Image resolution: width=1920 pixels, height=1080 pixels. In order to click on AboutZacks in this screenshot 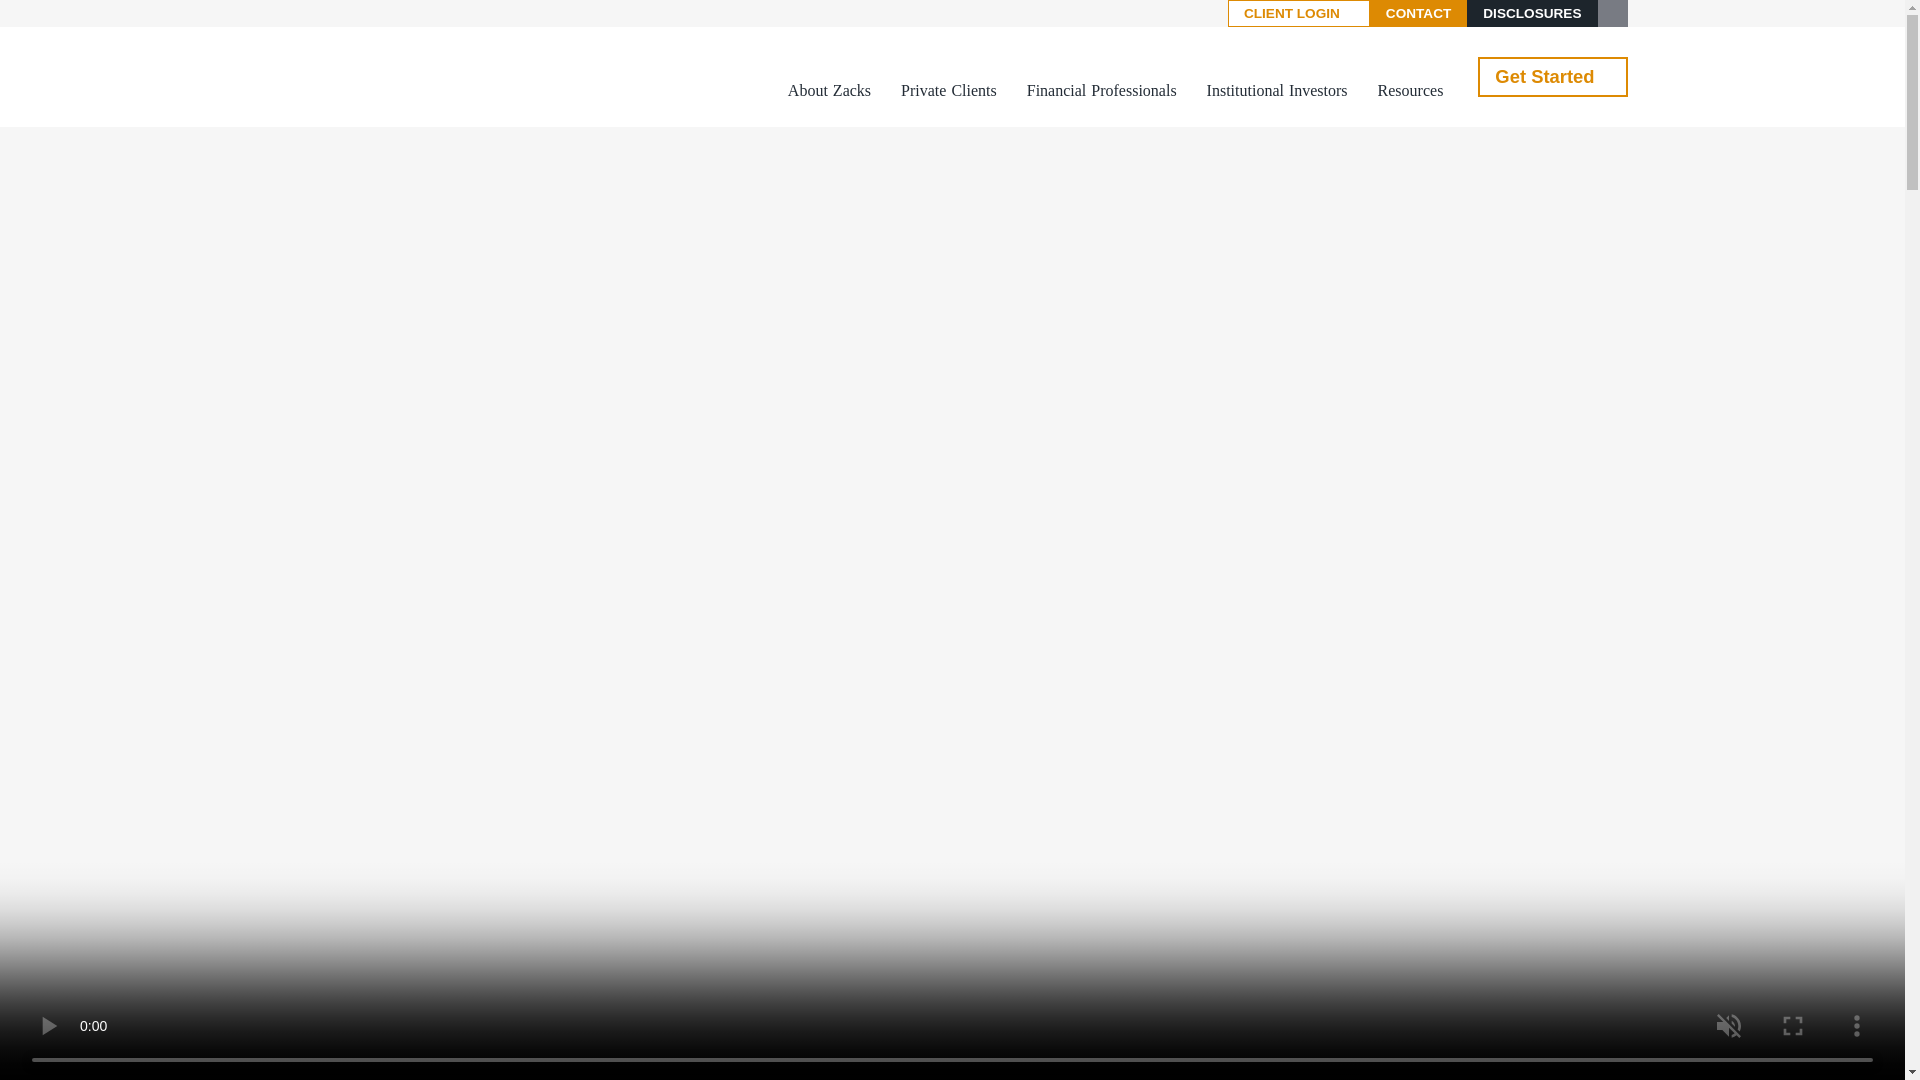, I will do `click(829, 92)`.